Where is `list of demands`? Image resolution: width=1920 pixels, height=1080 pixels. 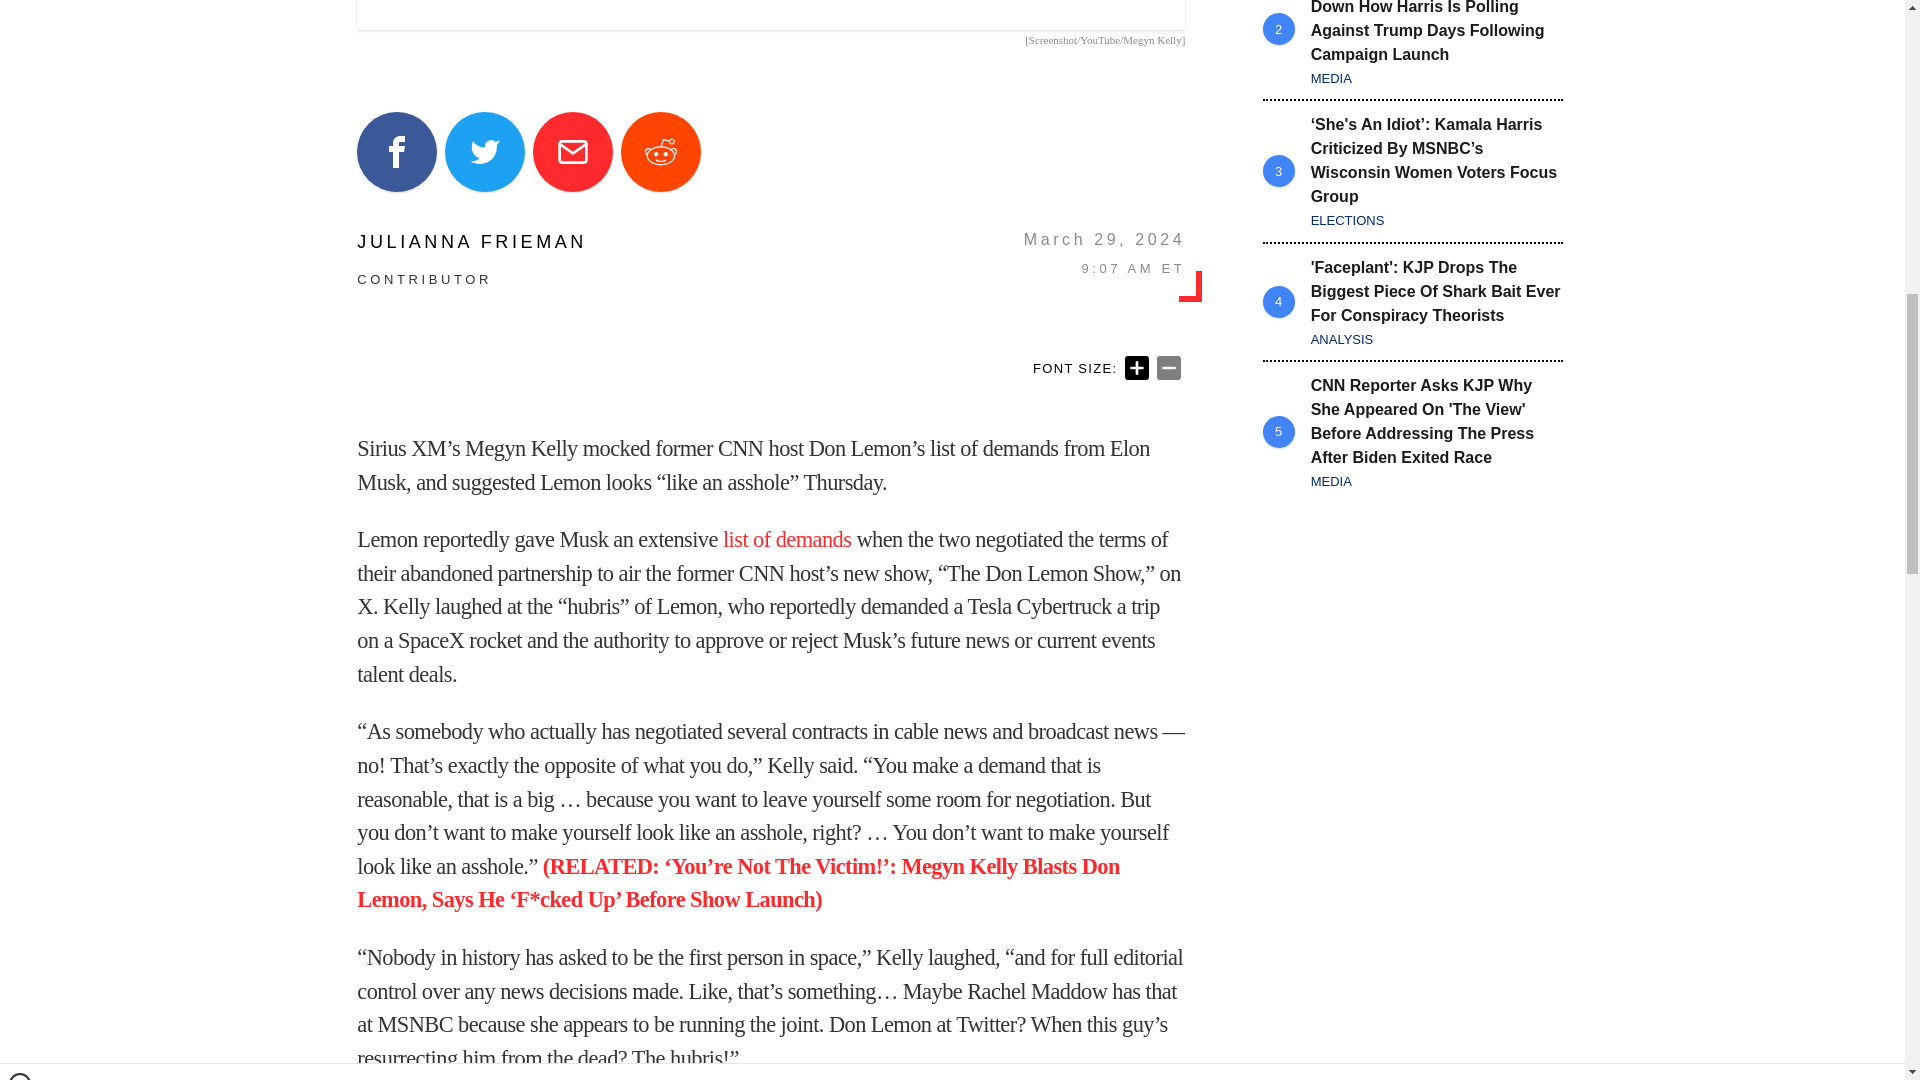
list of demands is located at coordinates (786, 539).